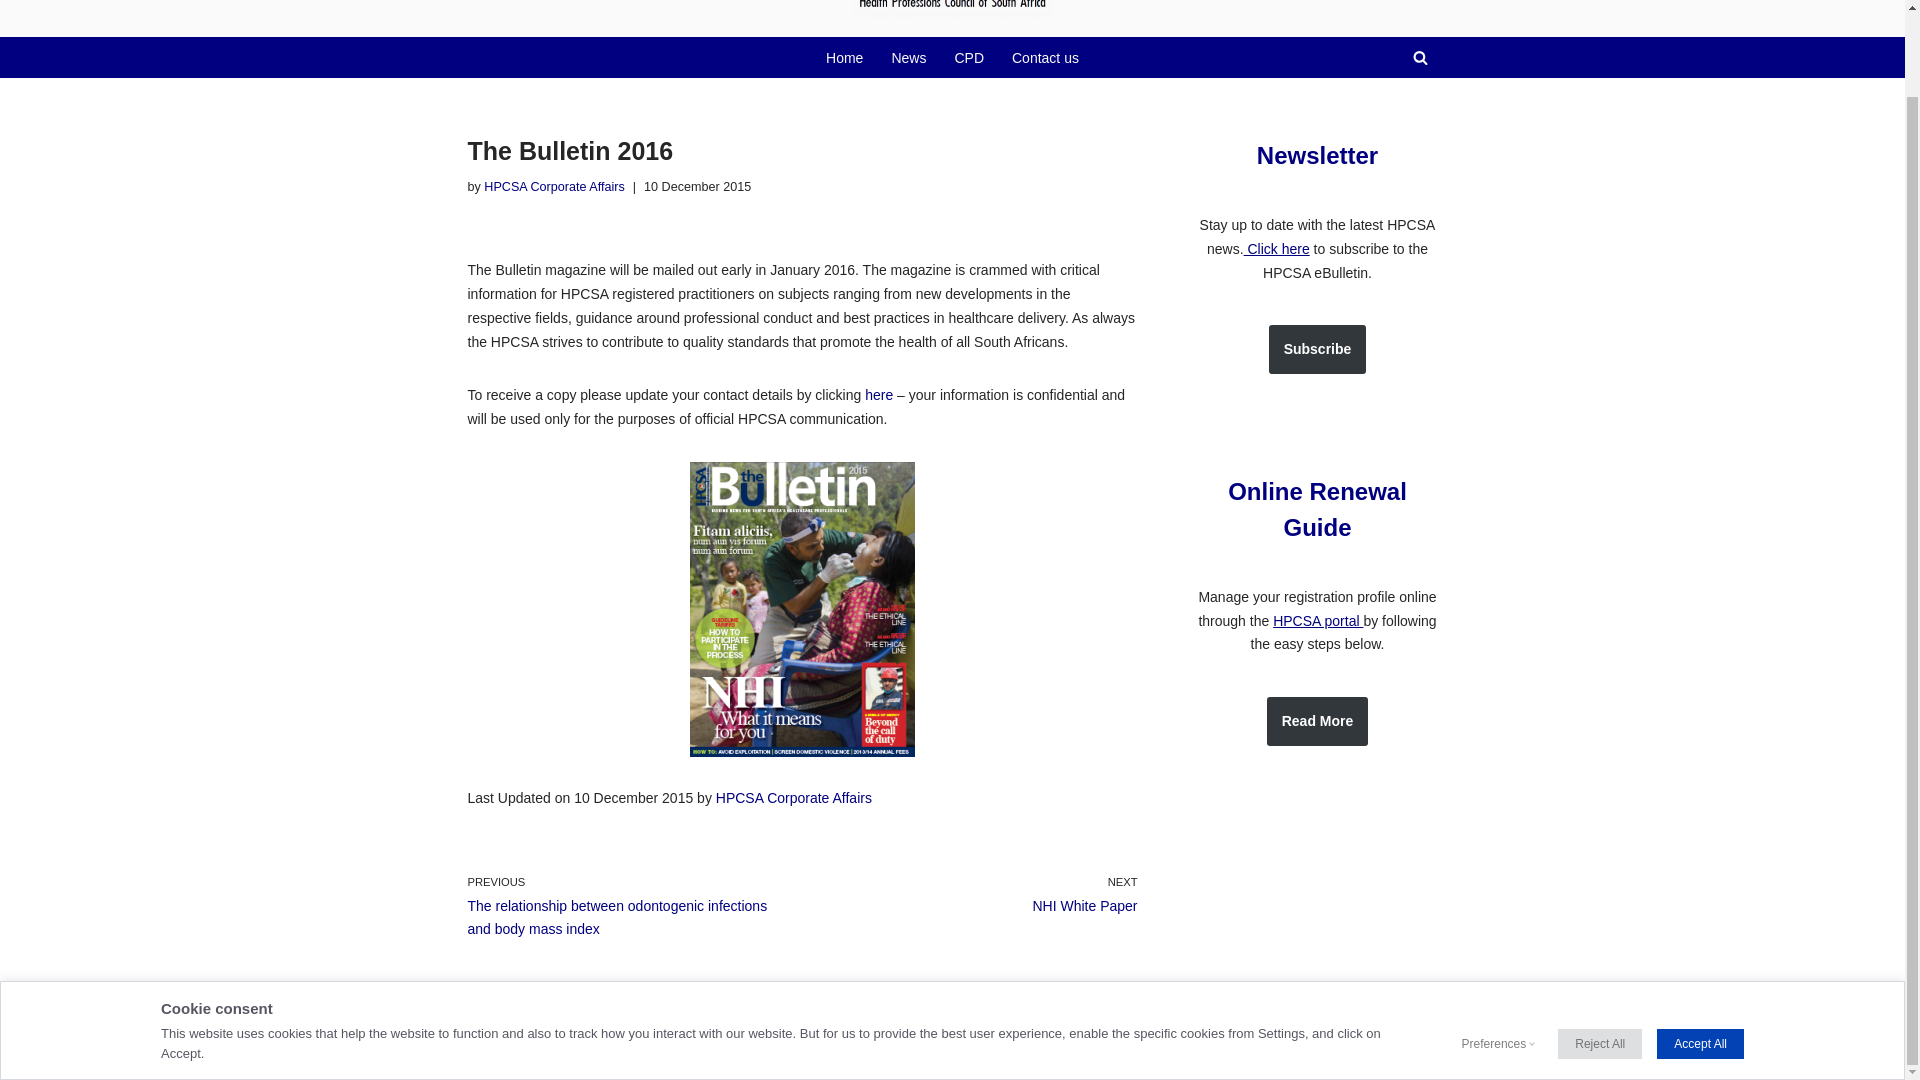 The height and width of the screenshot is (1080, 1920). What do you see at coordinates (968, 58) in the screenshot?
I see `CPD` at bounding box center [968, 58].